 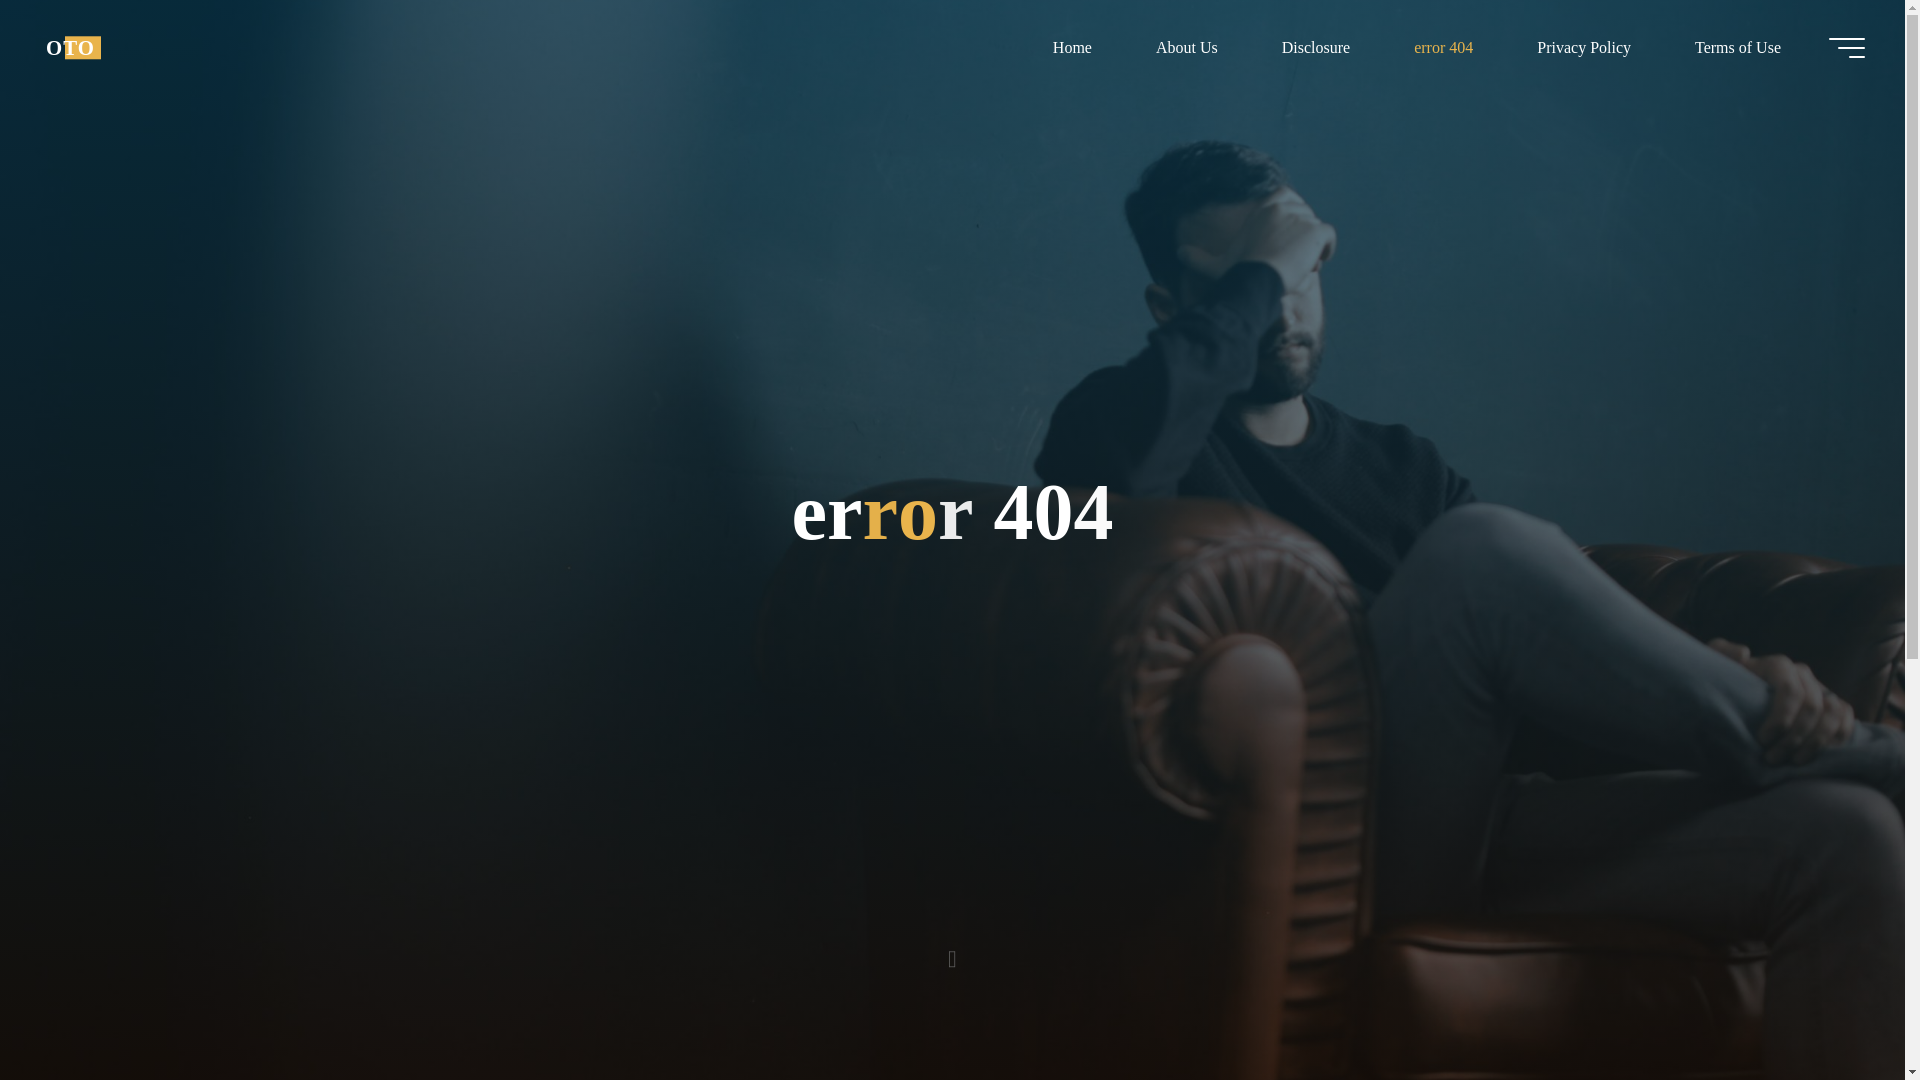 What do you see at coordinates (1444, 47) in the screenshot?
I see `error 404` at bounding box center [1444, 47].